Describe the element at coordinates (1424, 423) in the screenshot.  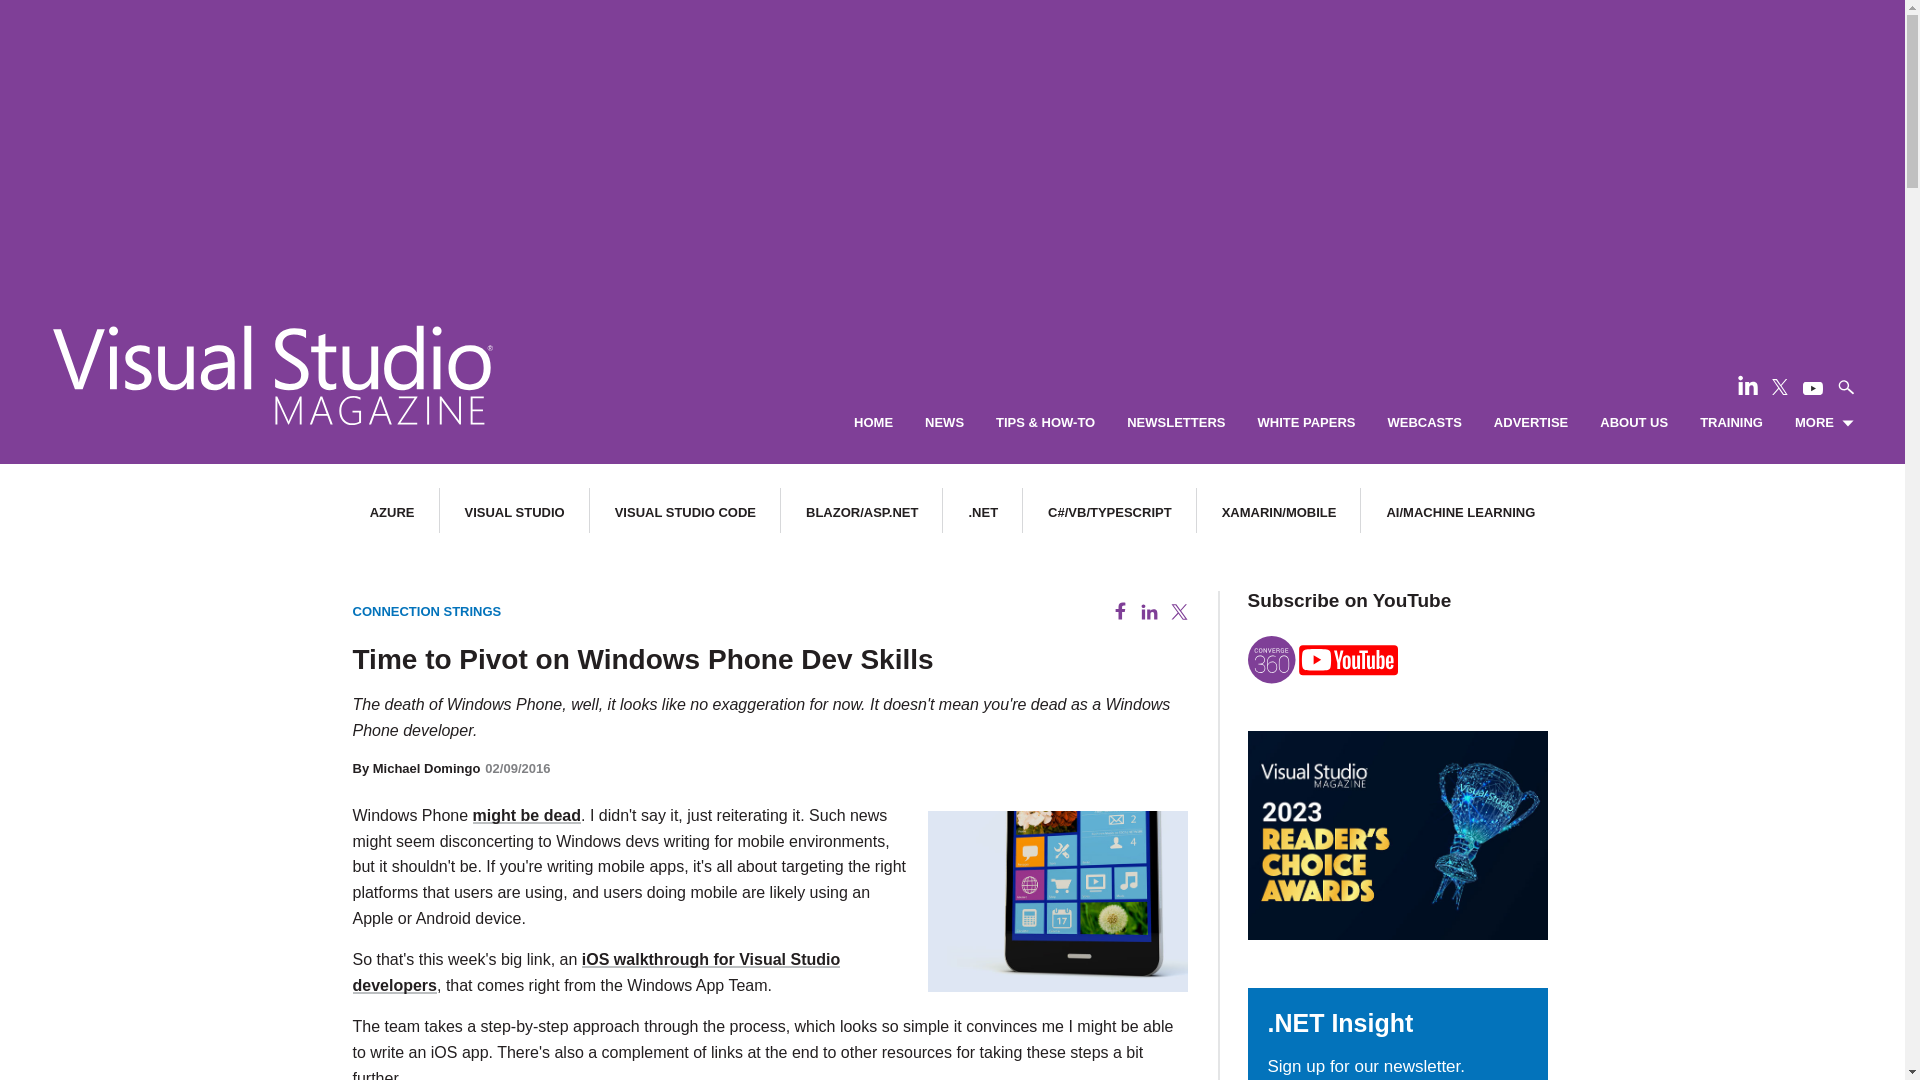
I see `WEBCASTS` at that location.